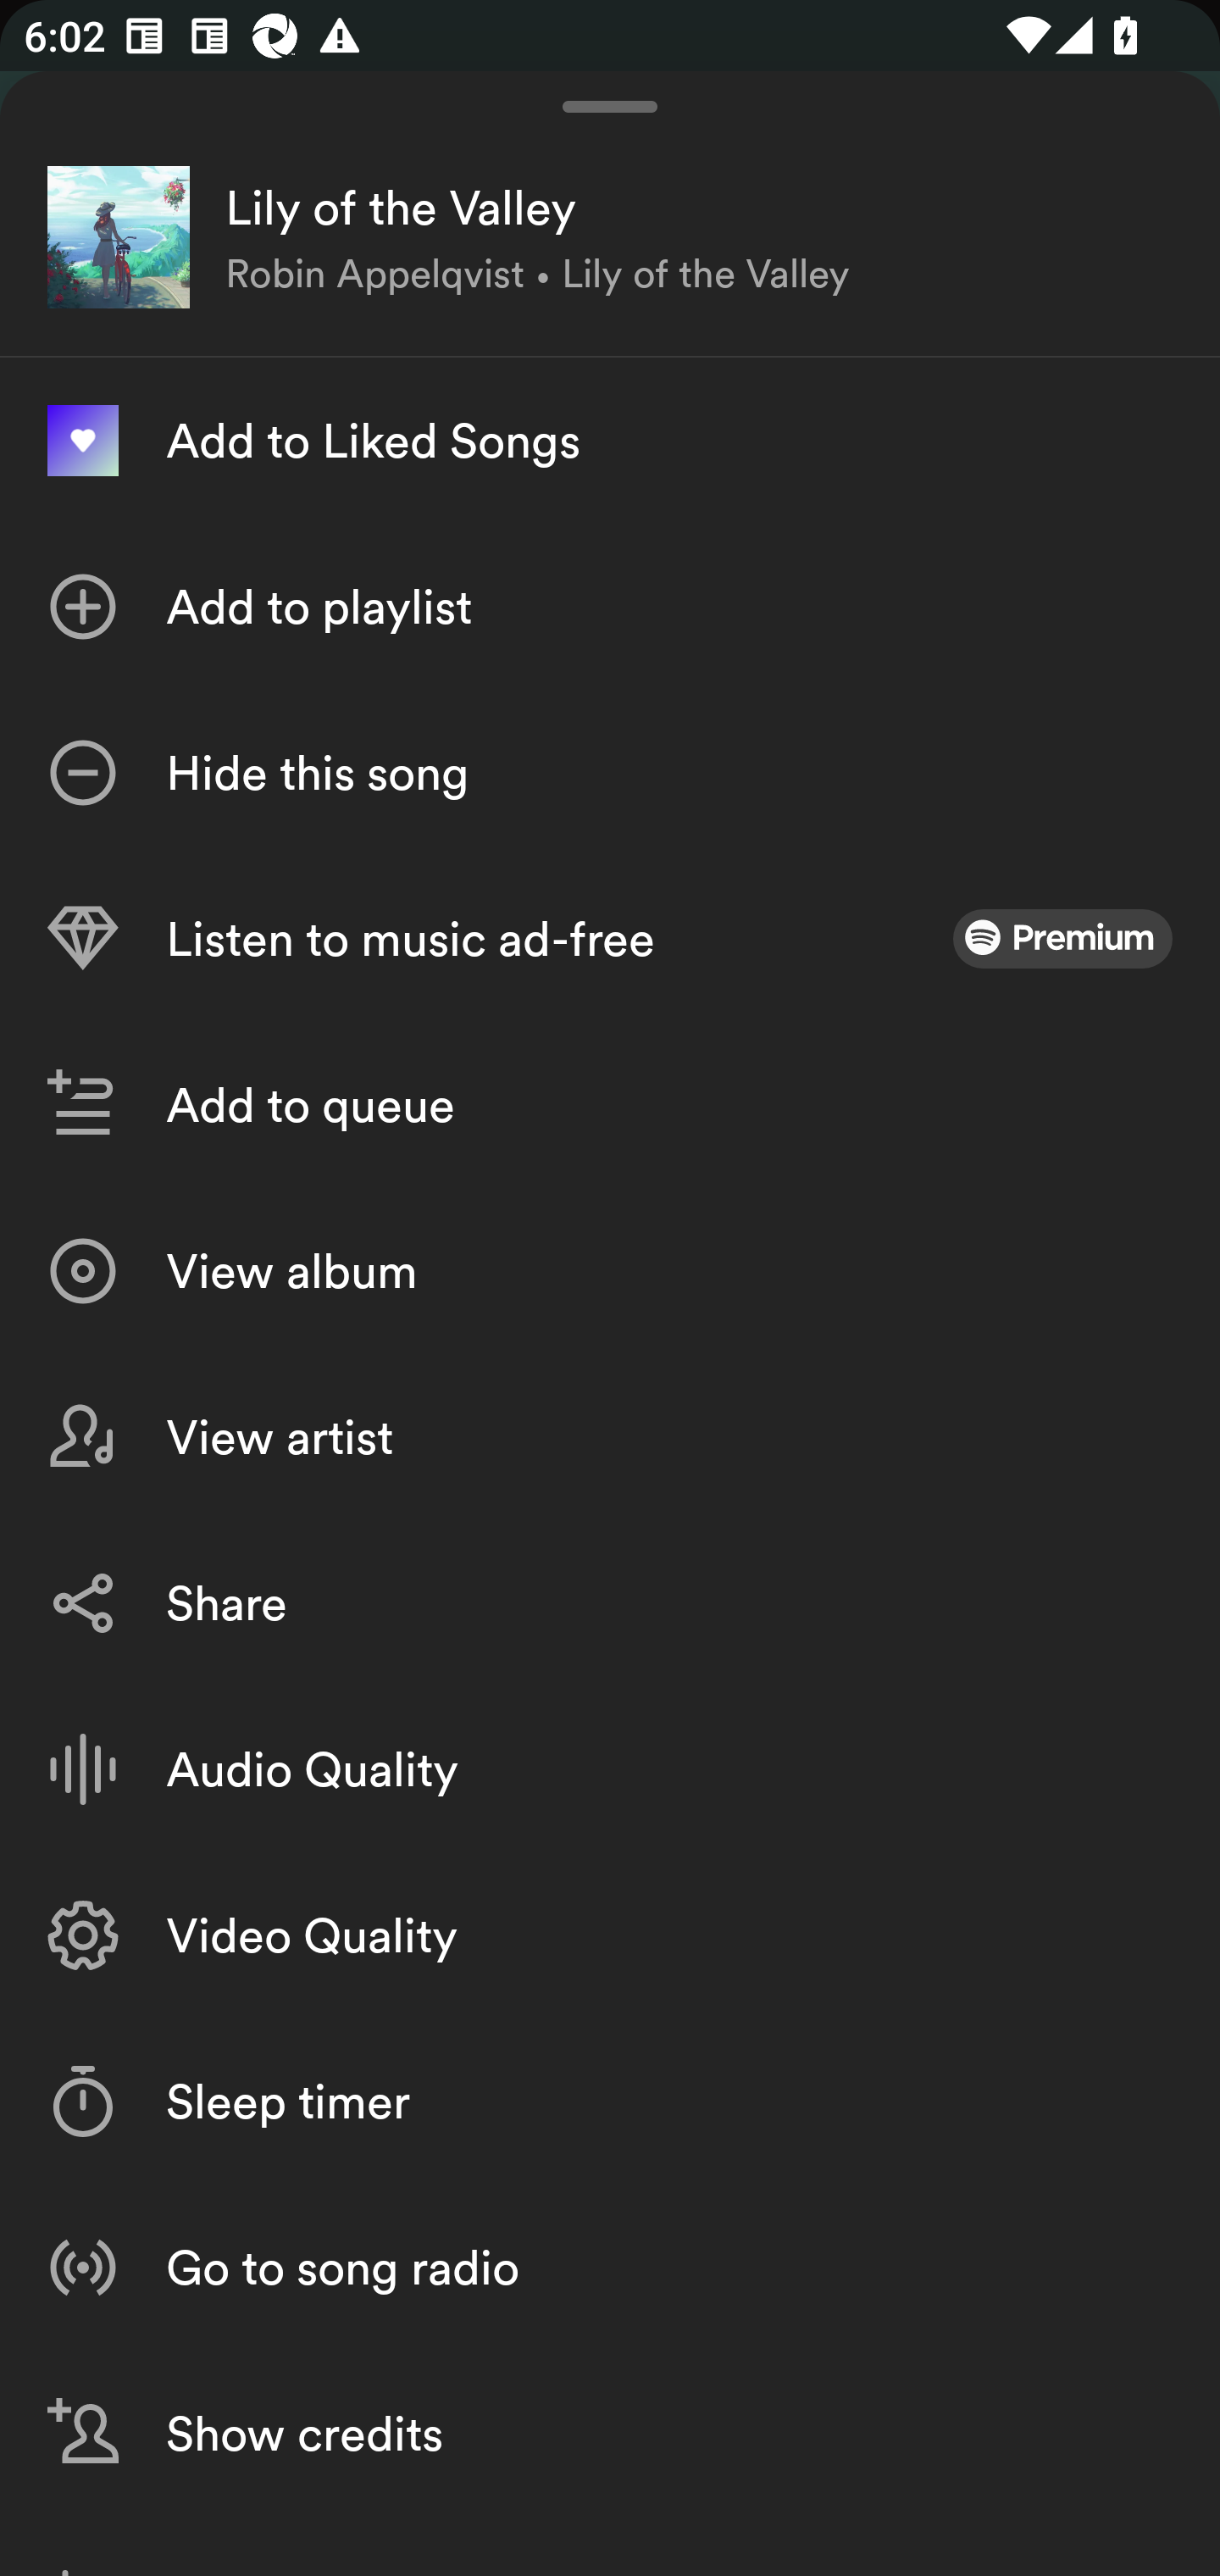 The image size is (1220, 2576). Describe the element at coordinates (610, 773) in the screenshot. I see `Hide this song` at that location.